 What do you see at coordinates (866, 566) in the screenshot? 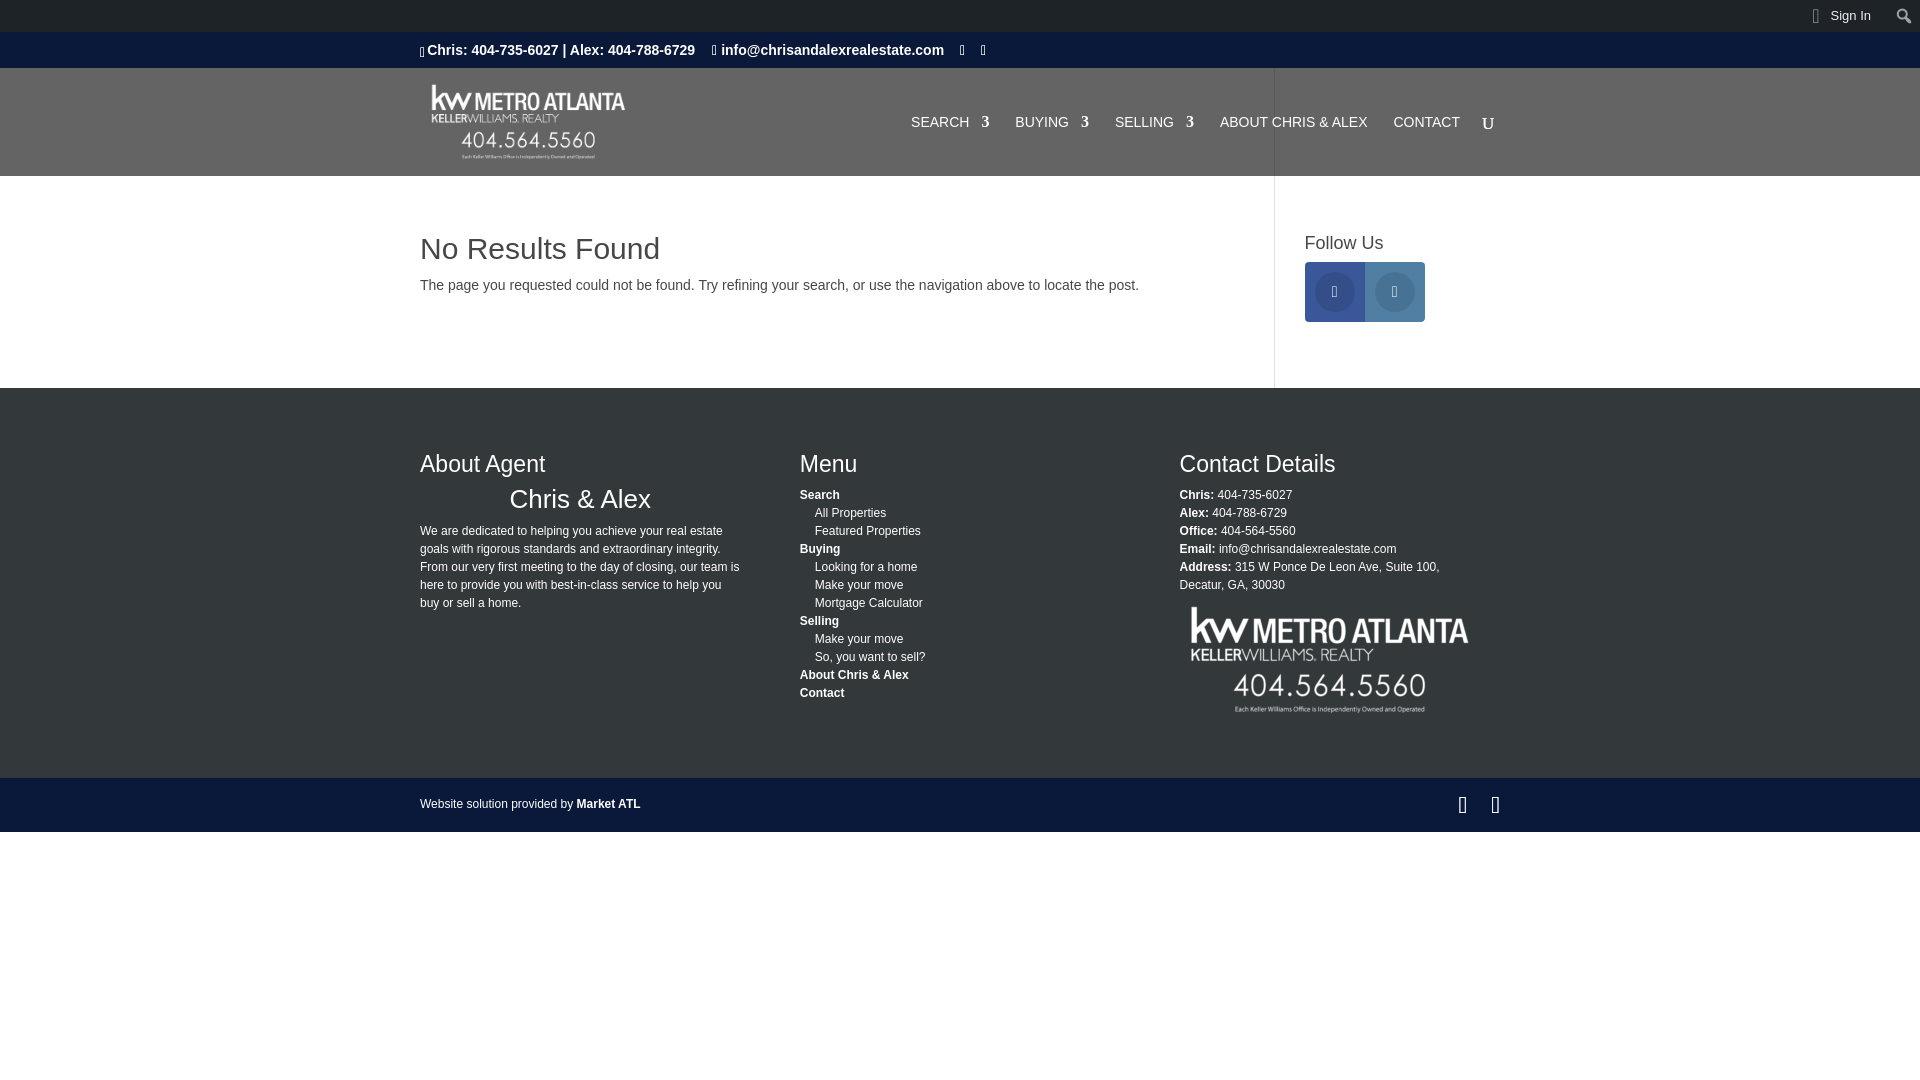
I see `Looking for a home` at bounding box center [866, 566].